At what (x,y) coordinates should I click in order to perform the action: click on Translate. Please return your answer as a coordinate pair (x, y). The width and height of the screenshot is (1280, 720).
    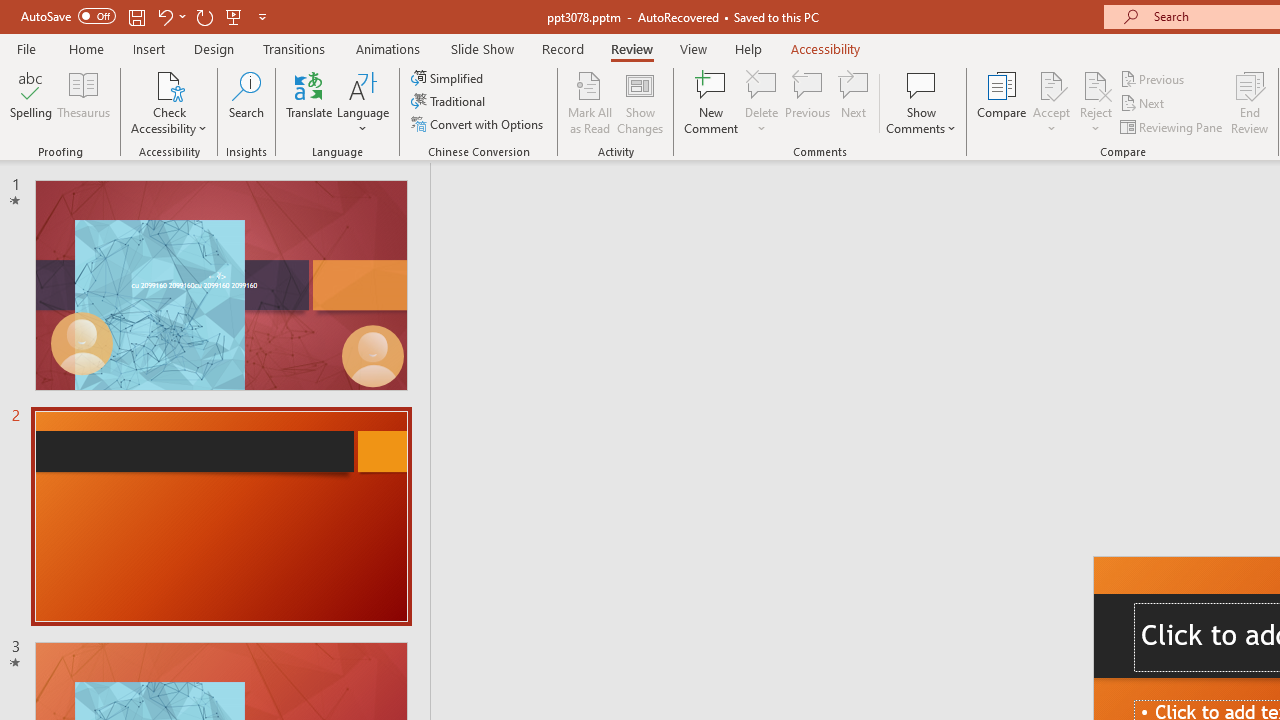
    Looking at the image, I should click on (310, 102).